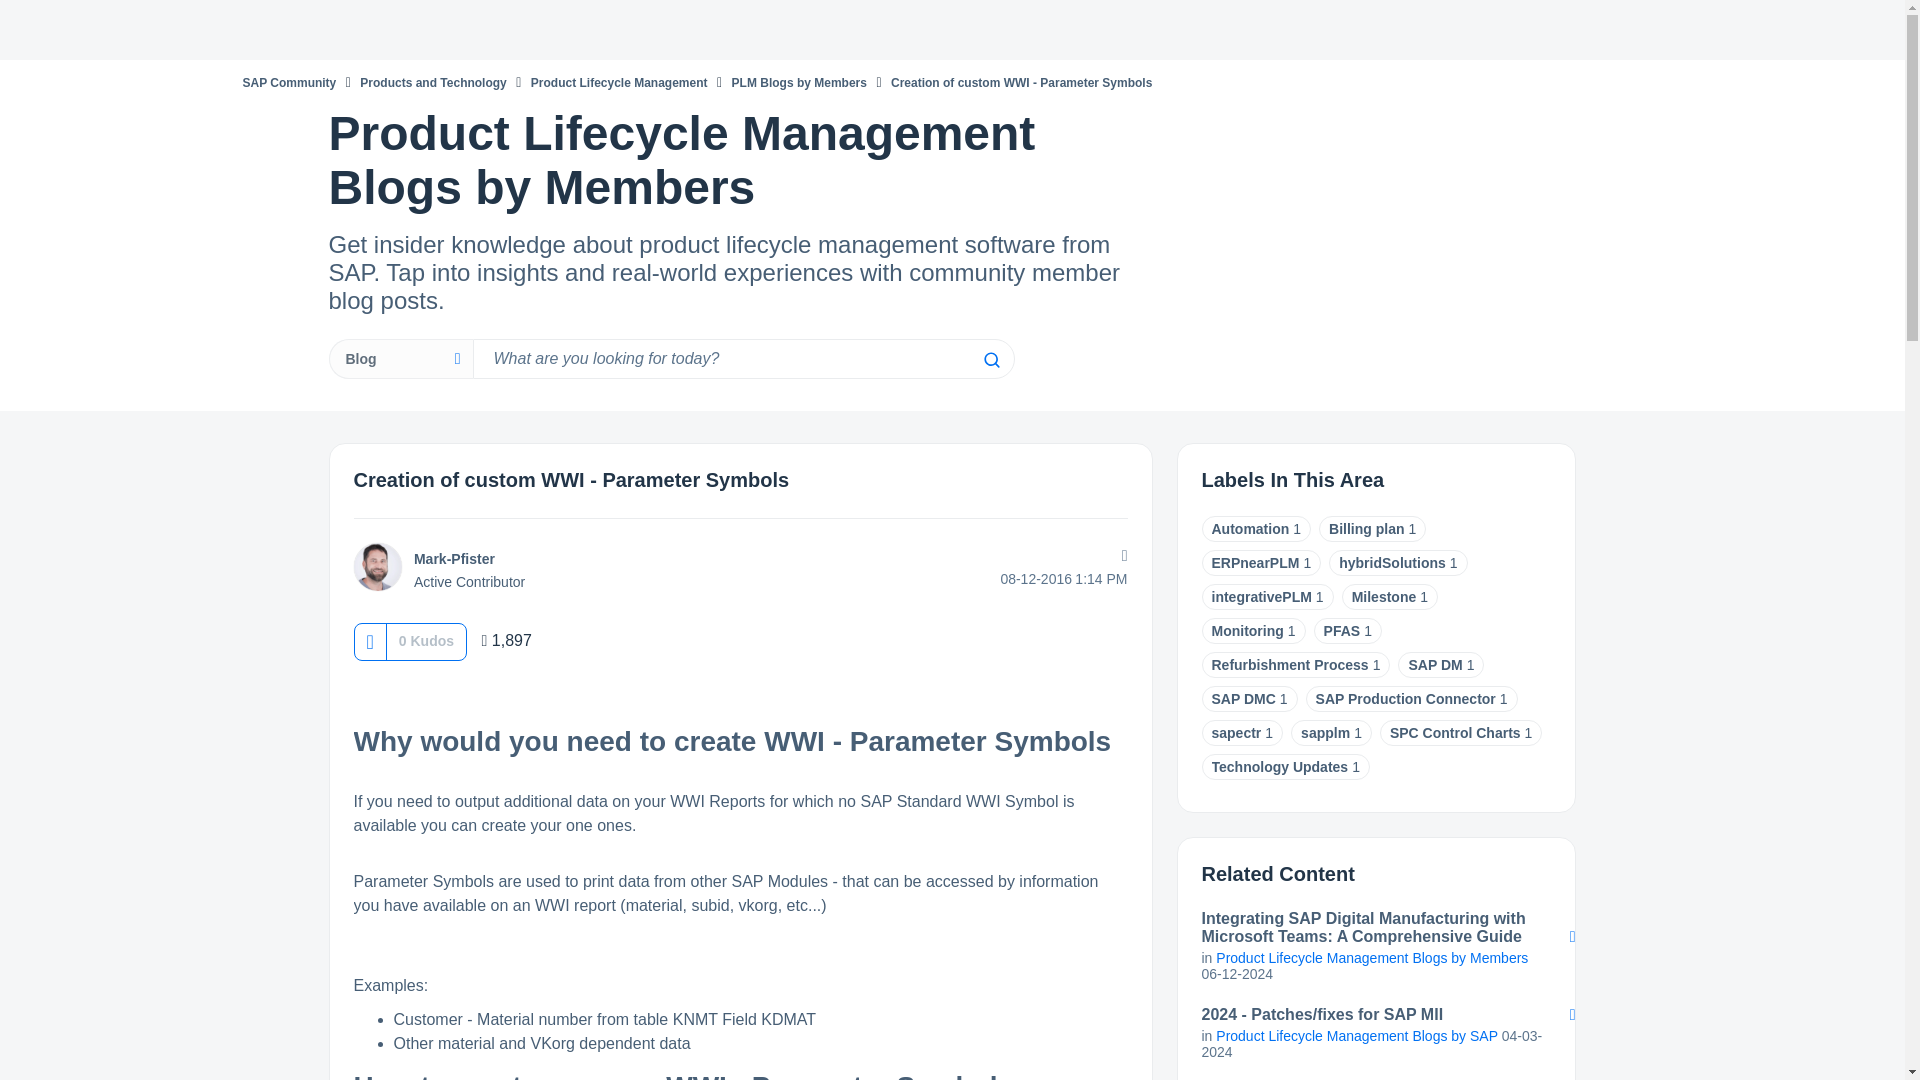  I want to click on The total number of kudos this post has received., so click(426, 640).